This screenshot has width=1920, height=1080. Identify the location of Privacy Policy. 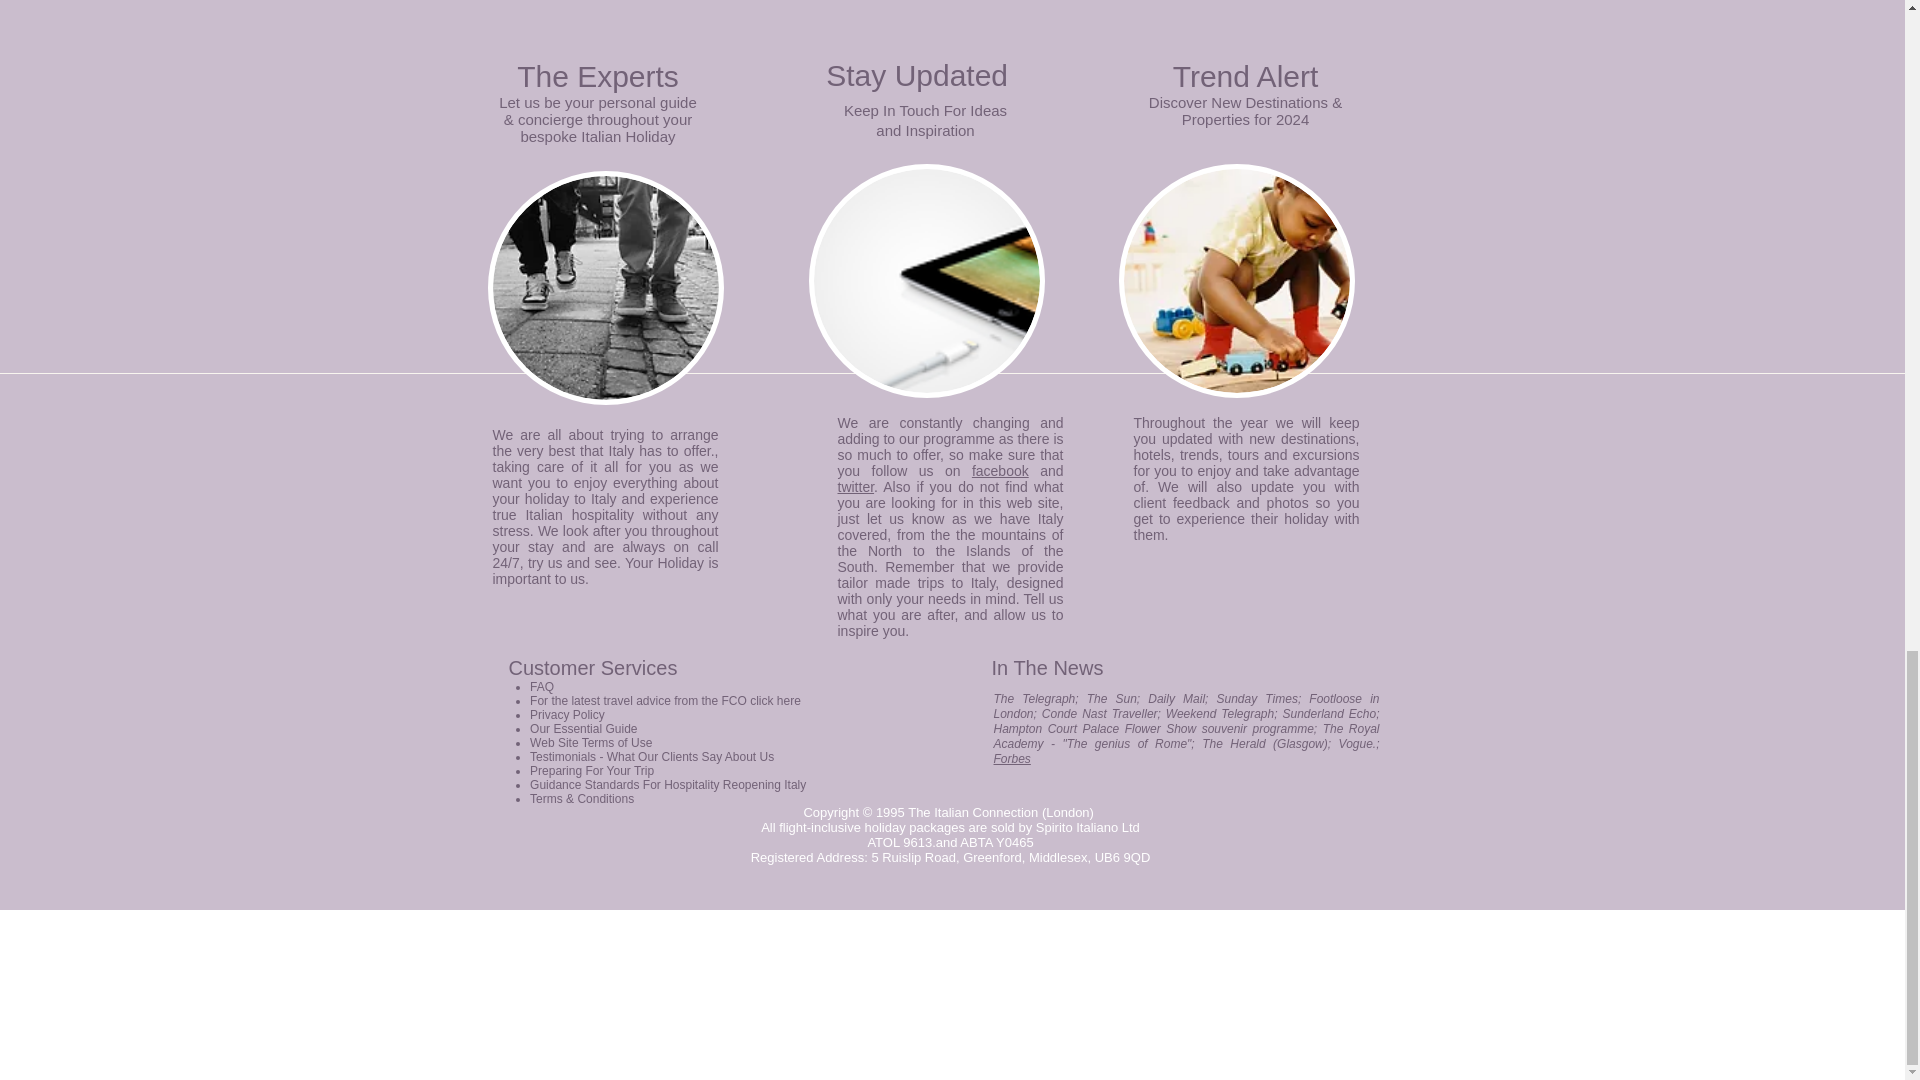
(566, 715).